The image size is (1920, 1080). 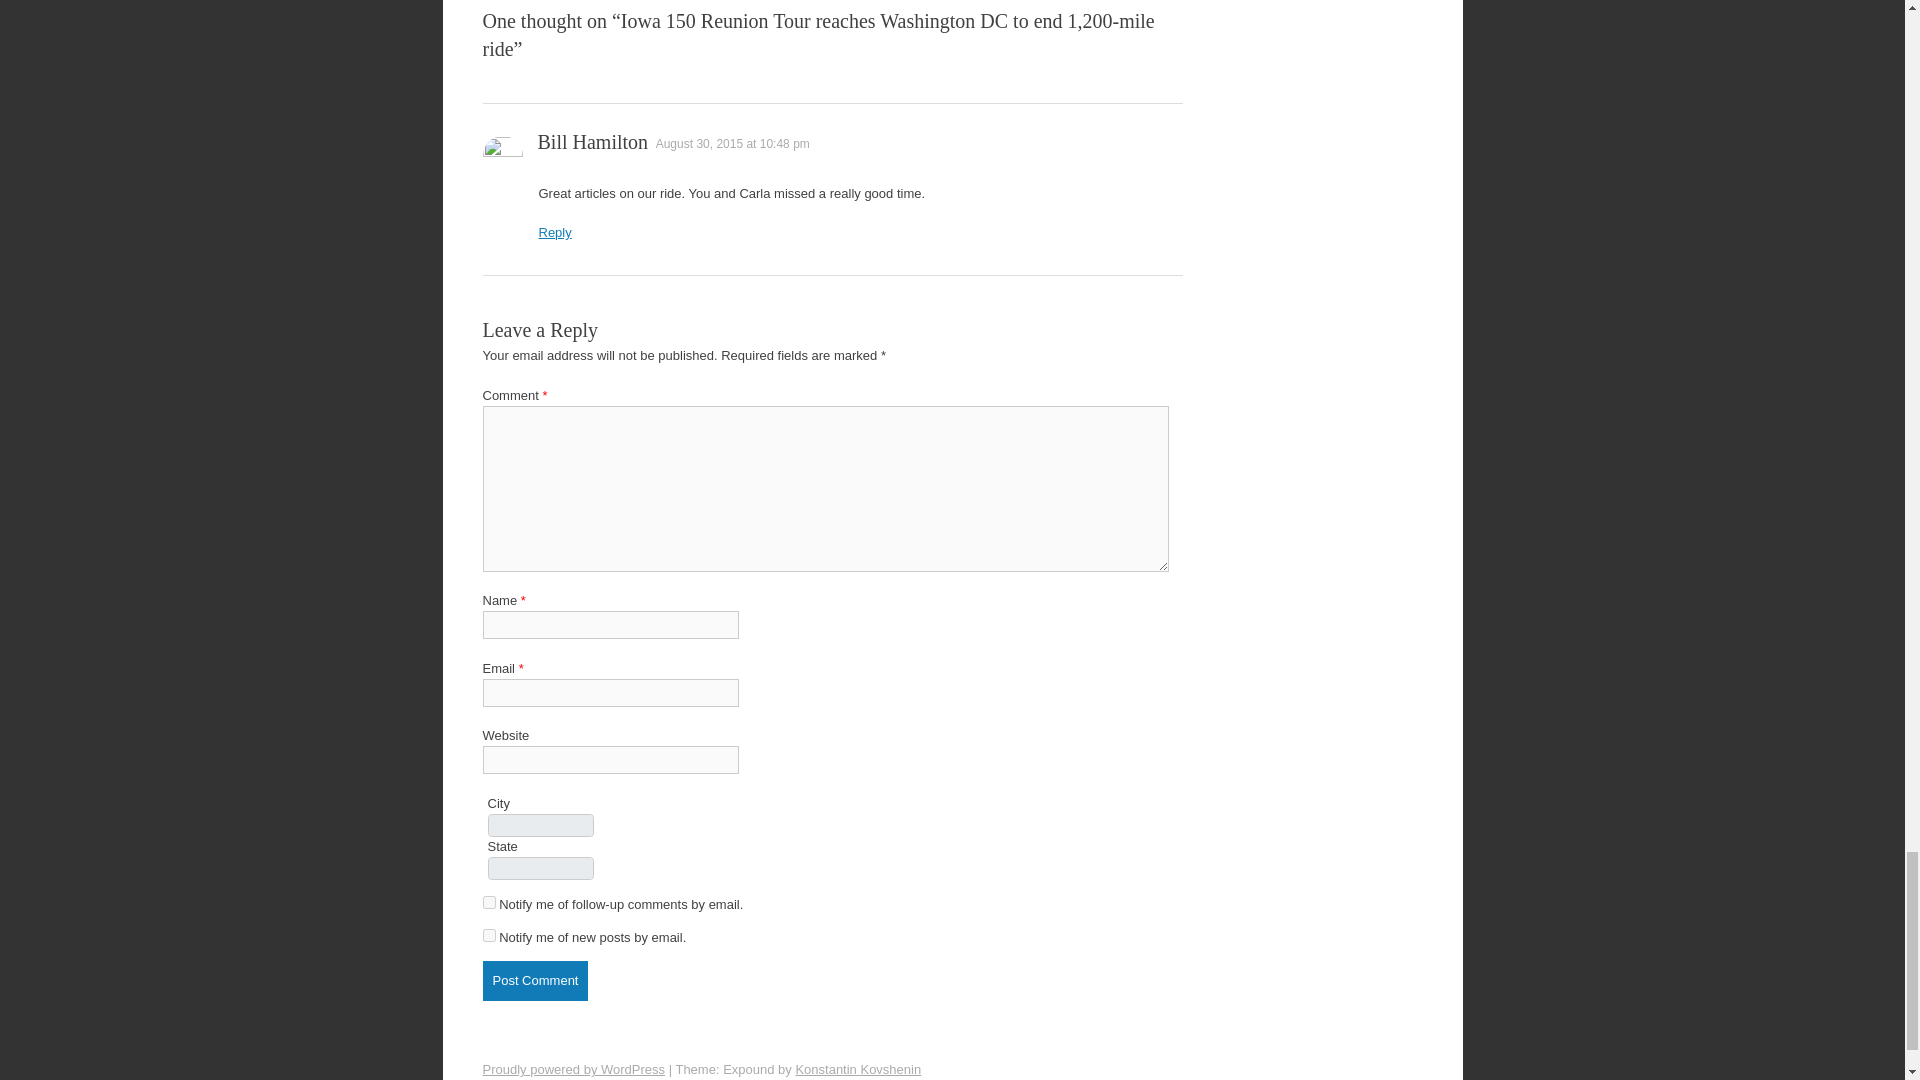 I want to click on Reply, so click(x=554, y=232).